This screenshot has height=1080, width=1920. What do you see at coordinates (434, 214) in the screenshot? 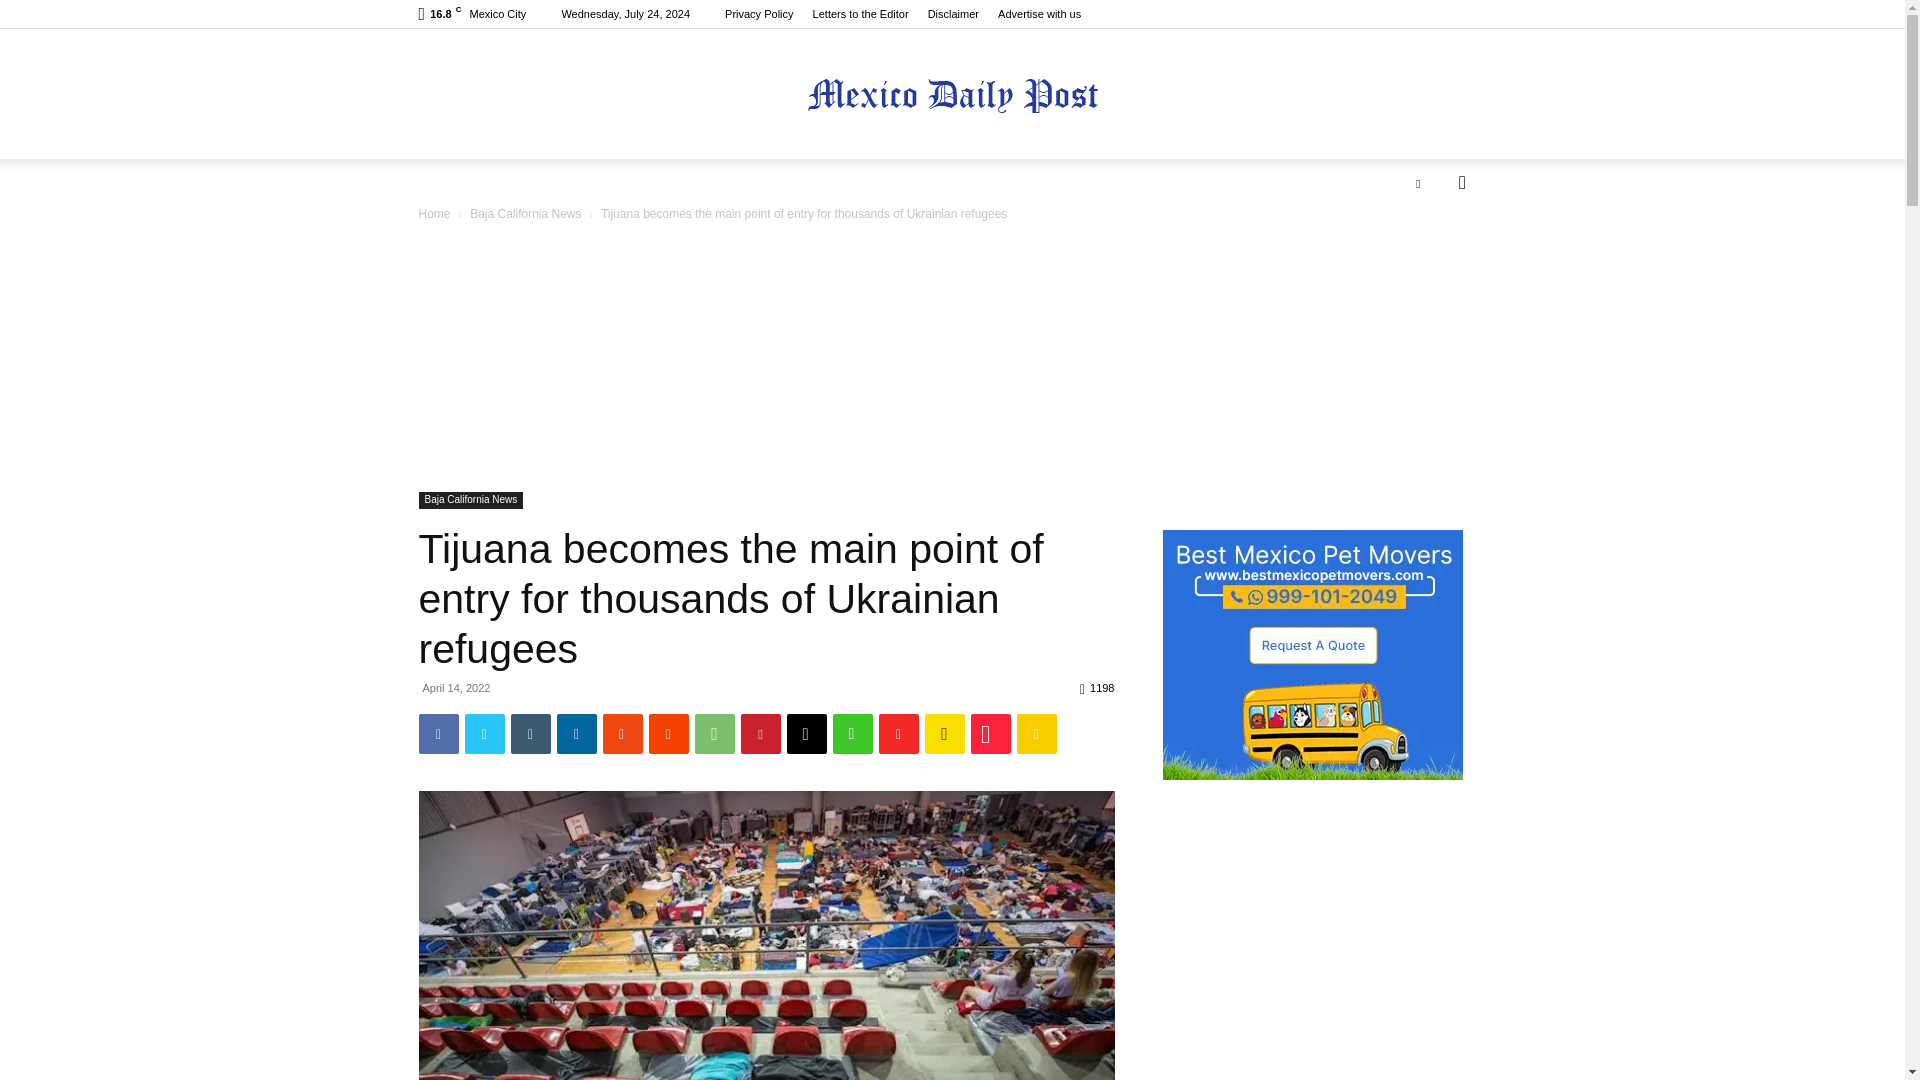
I see `Home` at bounding box center [434, 214].